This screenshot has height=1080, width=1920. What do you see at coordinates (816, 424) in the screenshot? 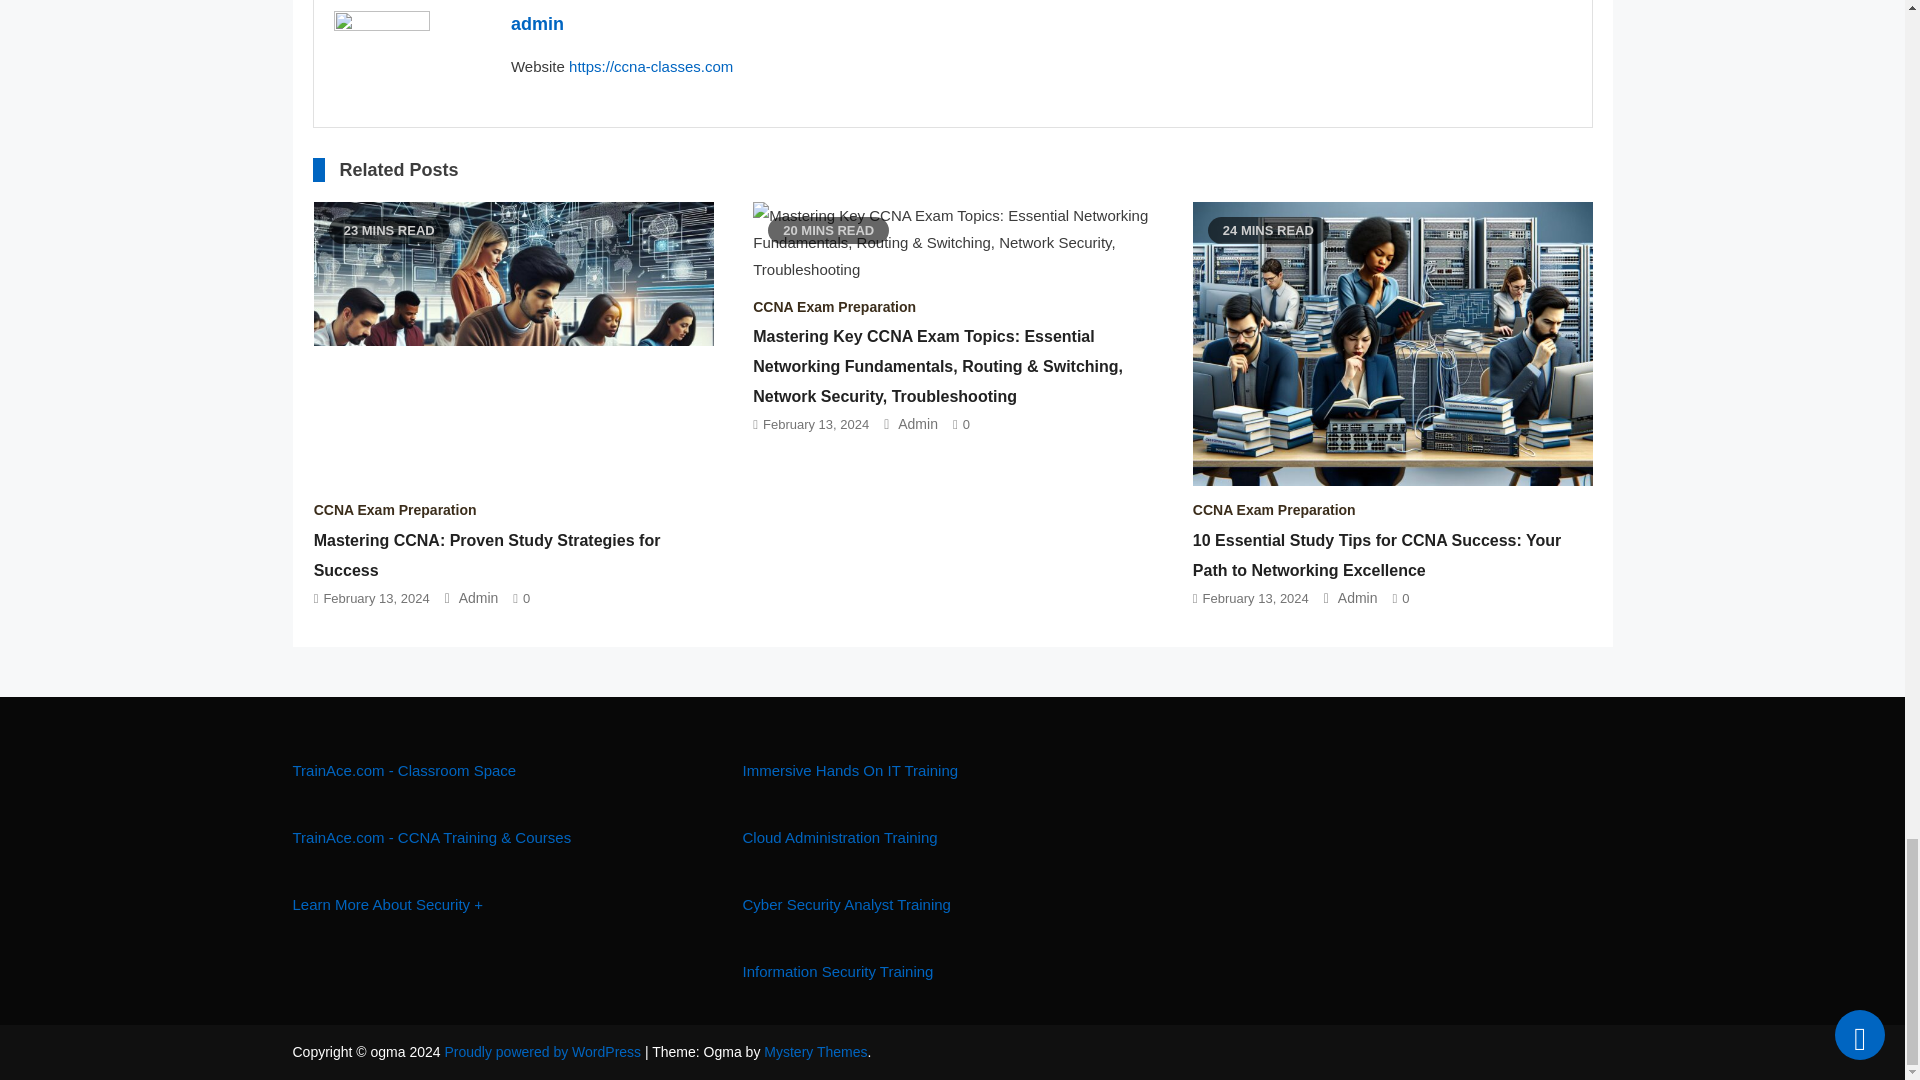
I see `February 13, 2024` at bounding box center [816, 424].